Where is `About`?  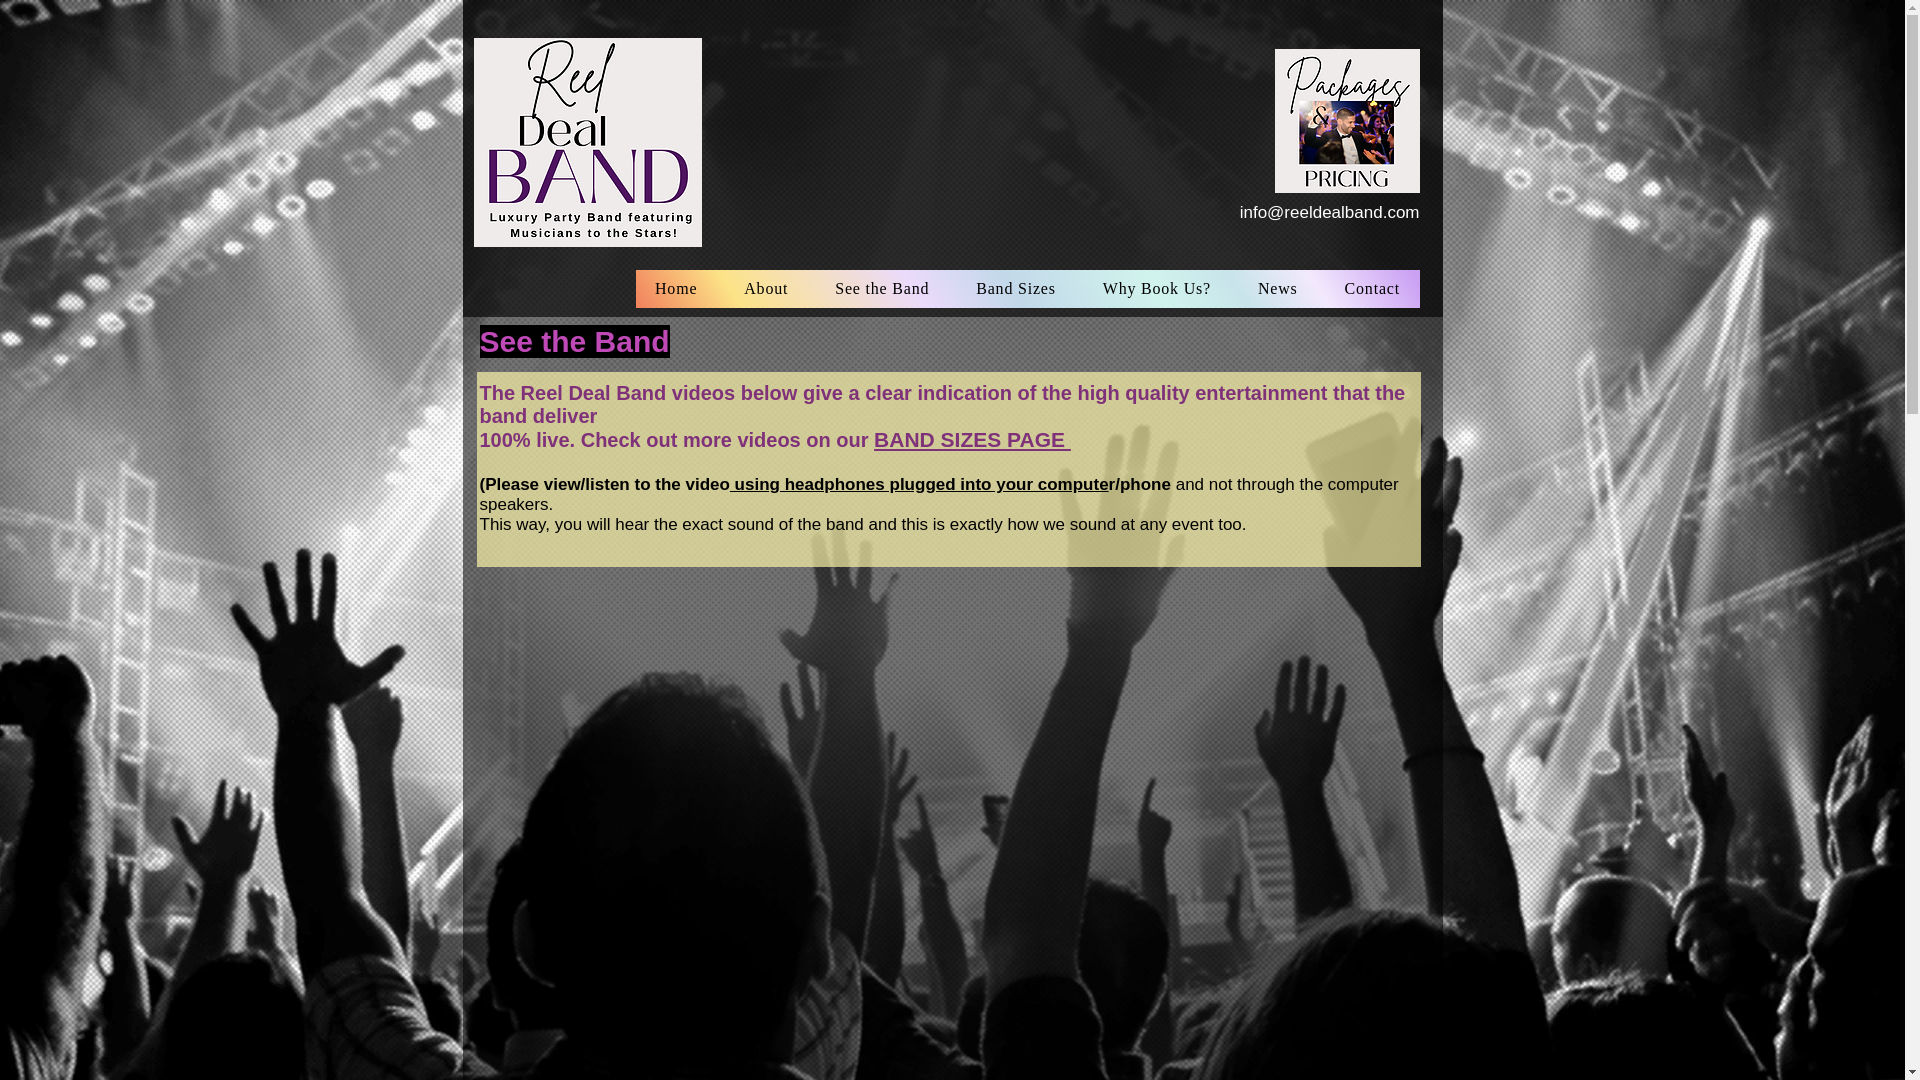 About is located at coordinates (766, 288).